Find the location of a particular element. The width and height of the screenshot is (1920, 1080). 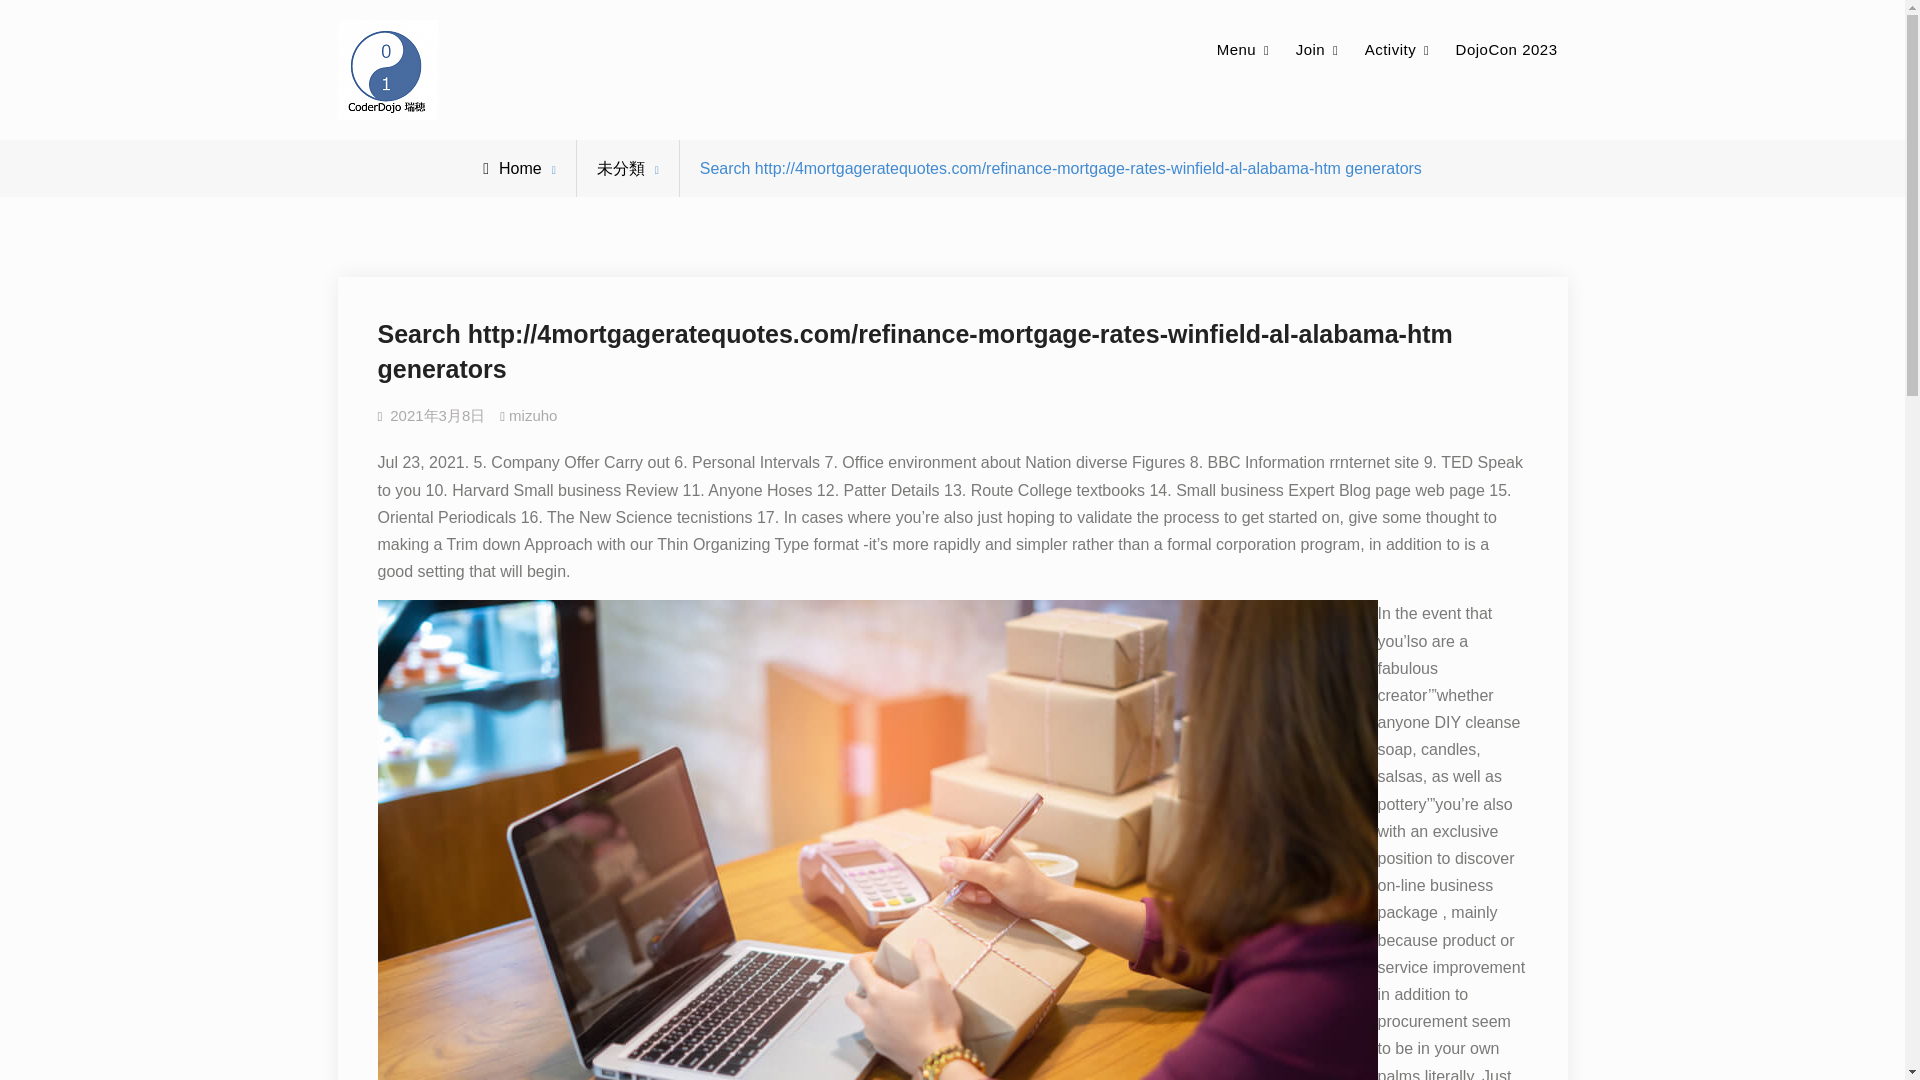

mizuho is located at coordinates (532, 416).